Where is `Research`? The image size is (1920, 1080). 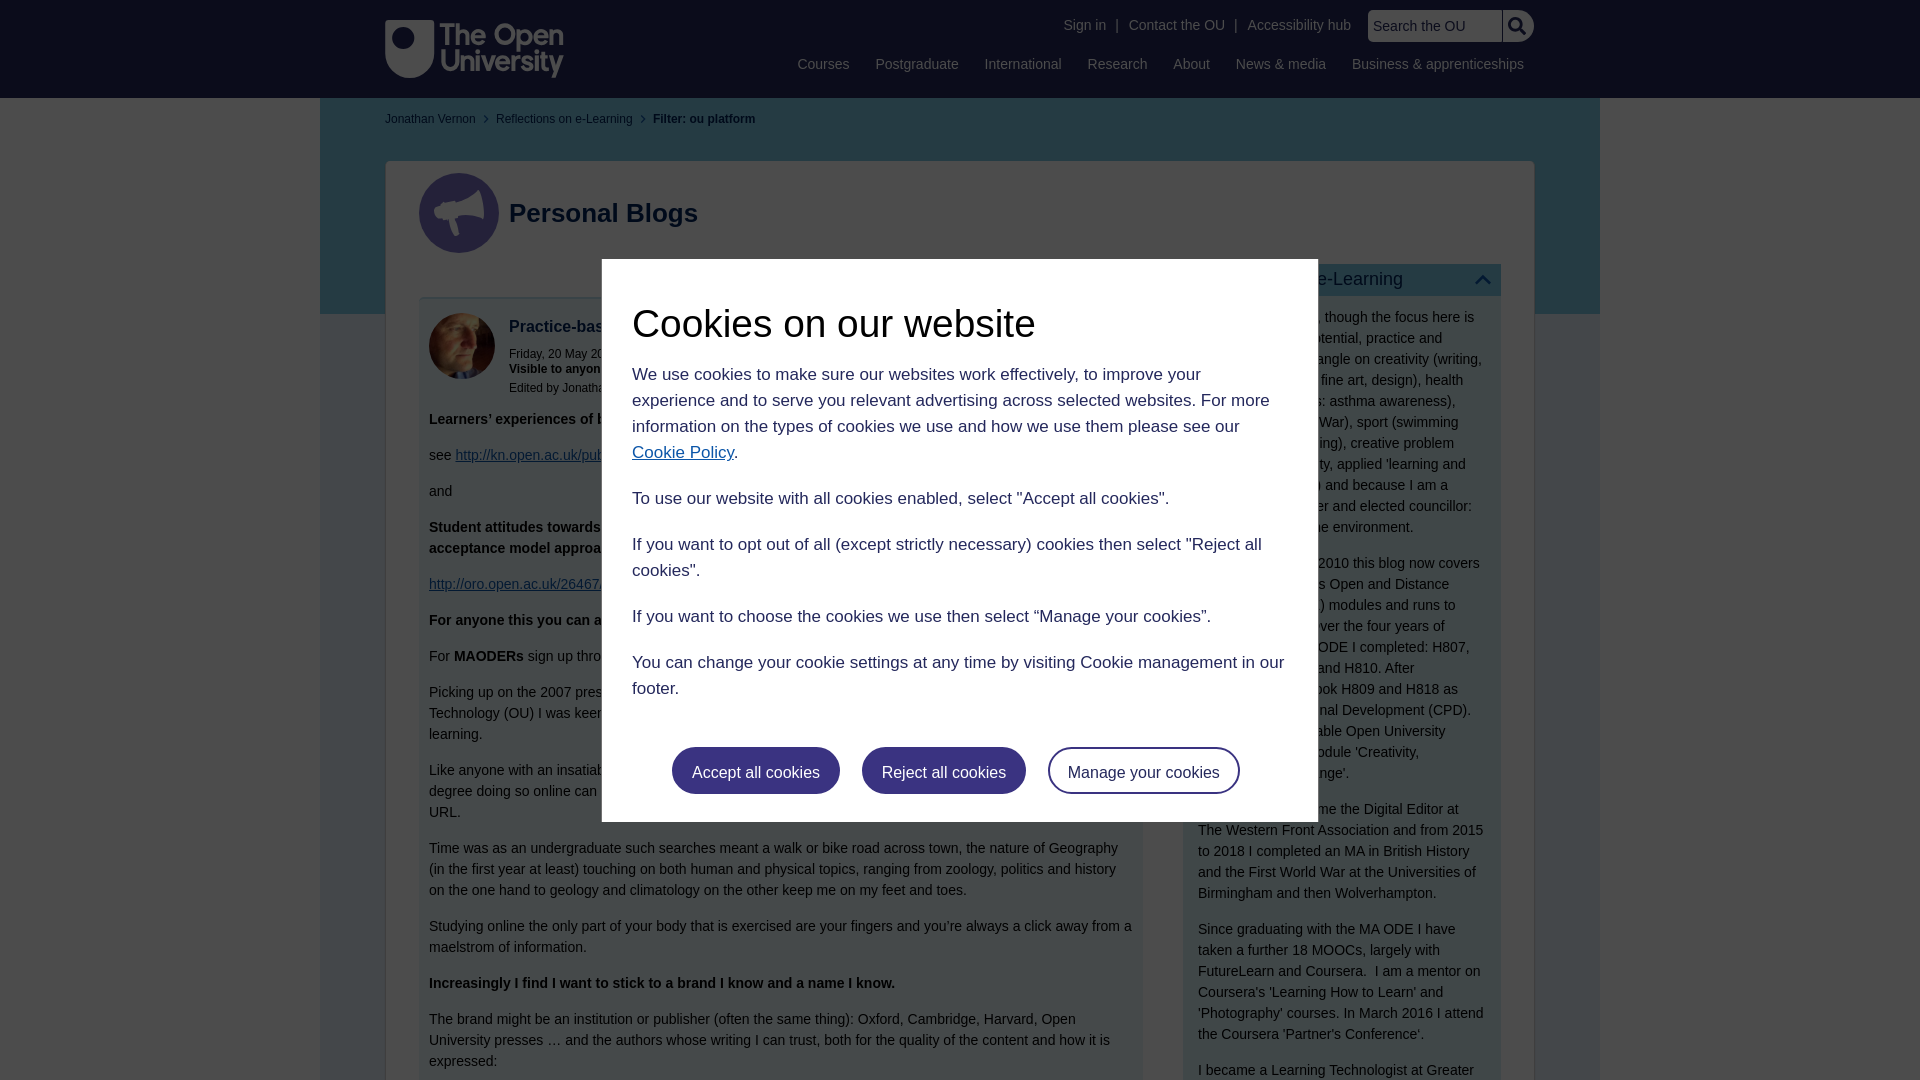 Research is located at coordinates (1118, 63).